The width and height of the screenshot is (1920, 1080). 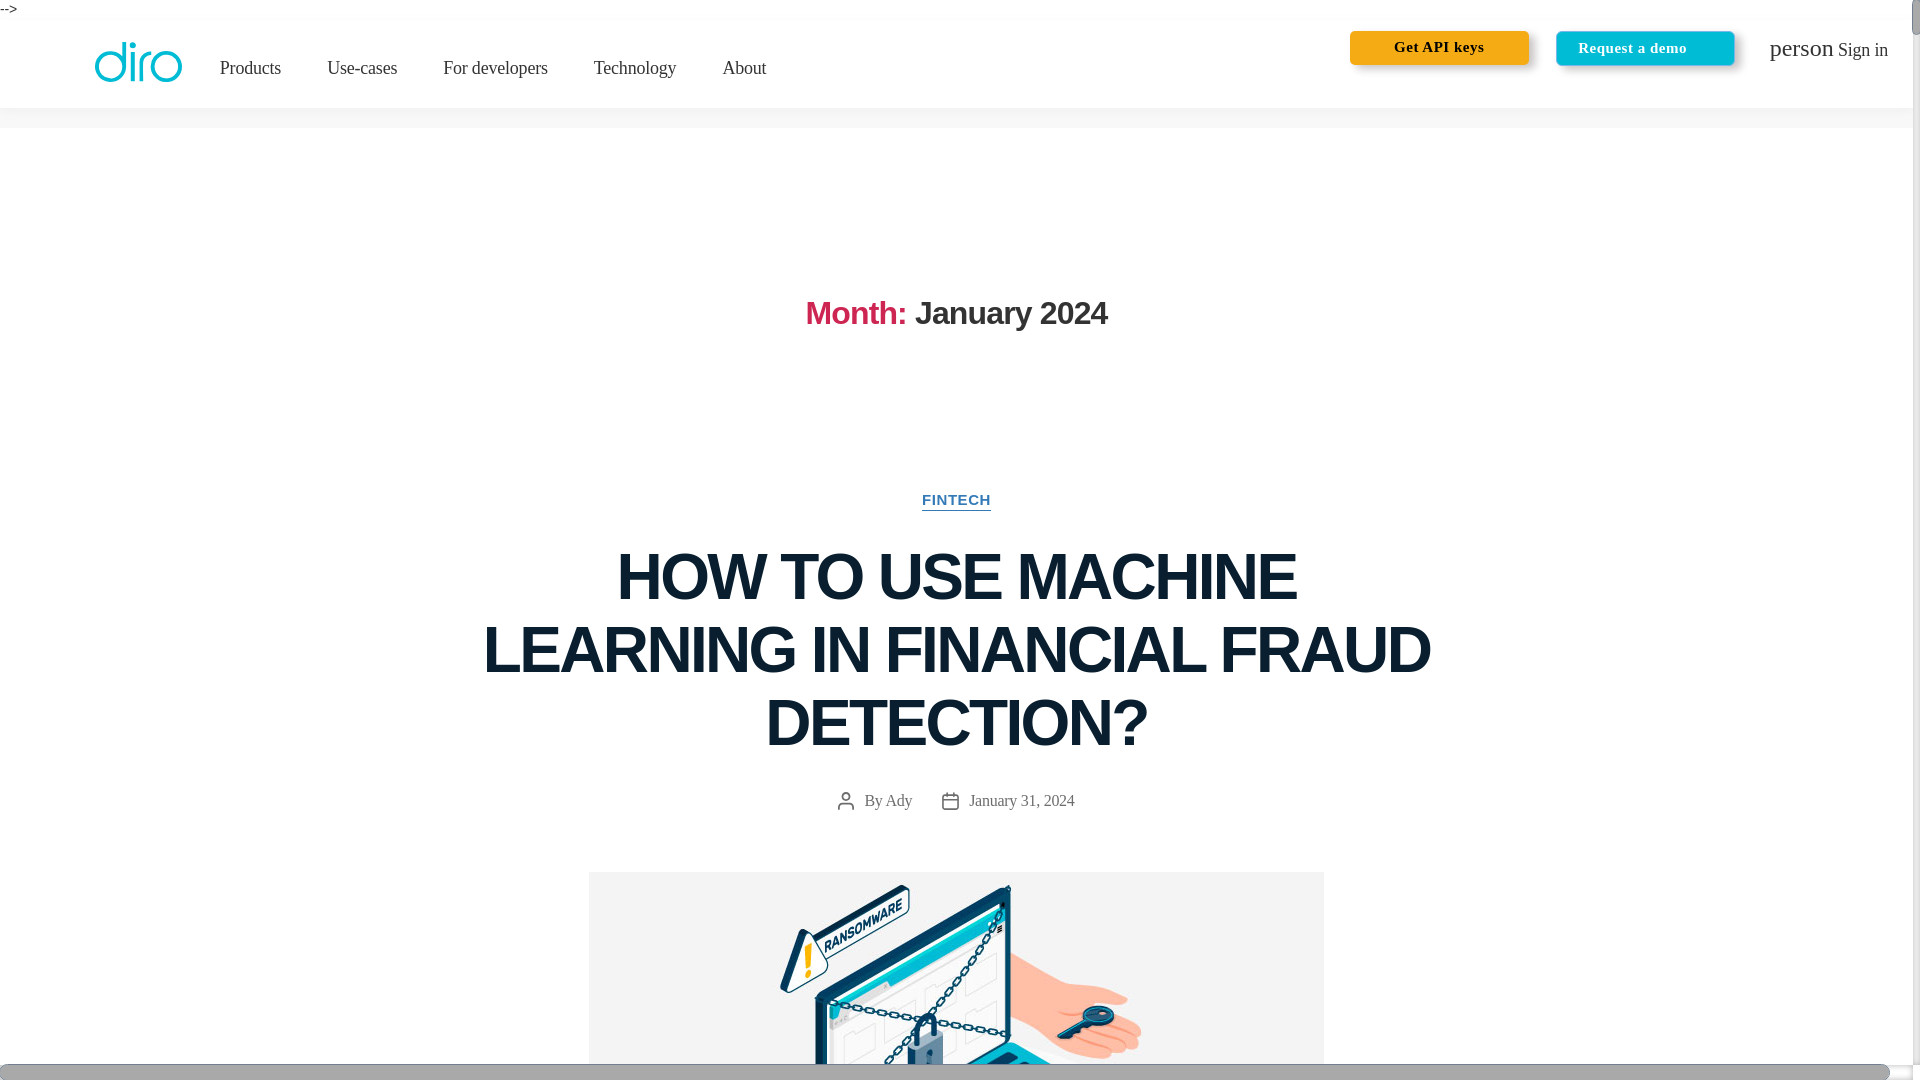 What do you see at coordinates (495, 68) in the screenshot?
I see `Request a demo` at bounding box center [495, 68].